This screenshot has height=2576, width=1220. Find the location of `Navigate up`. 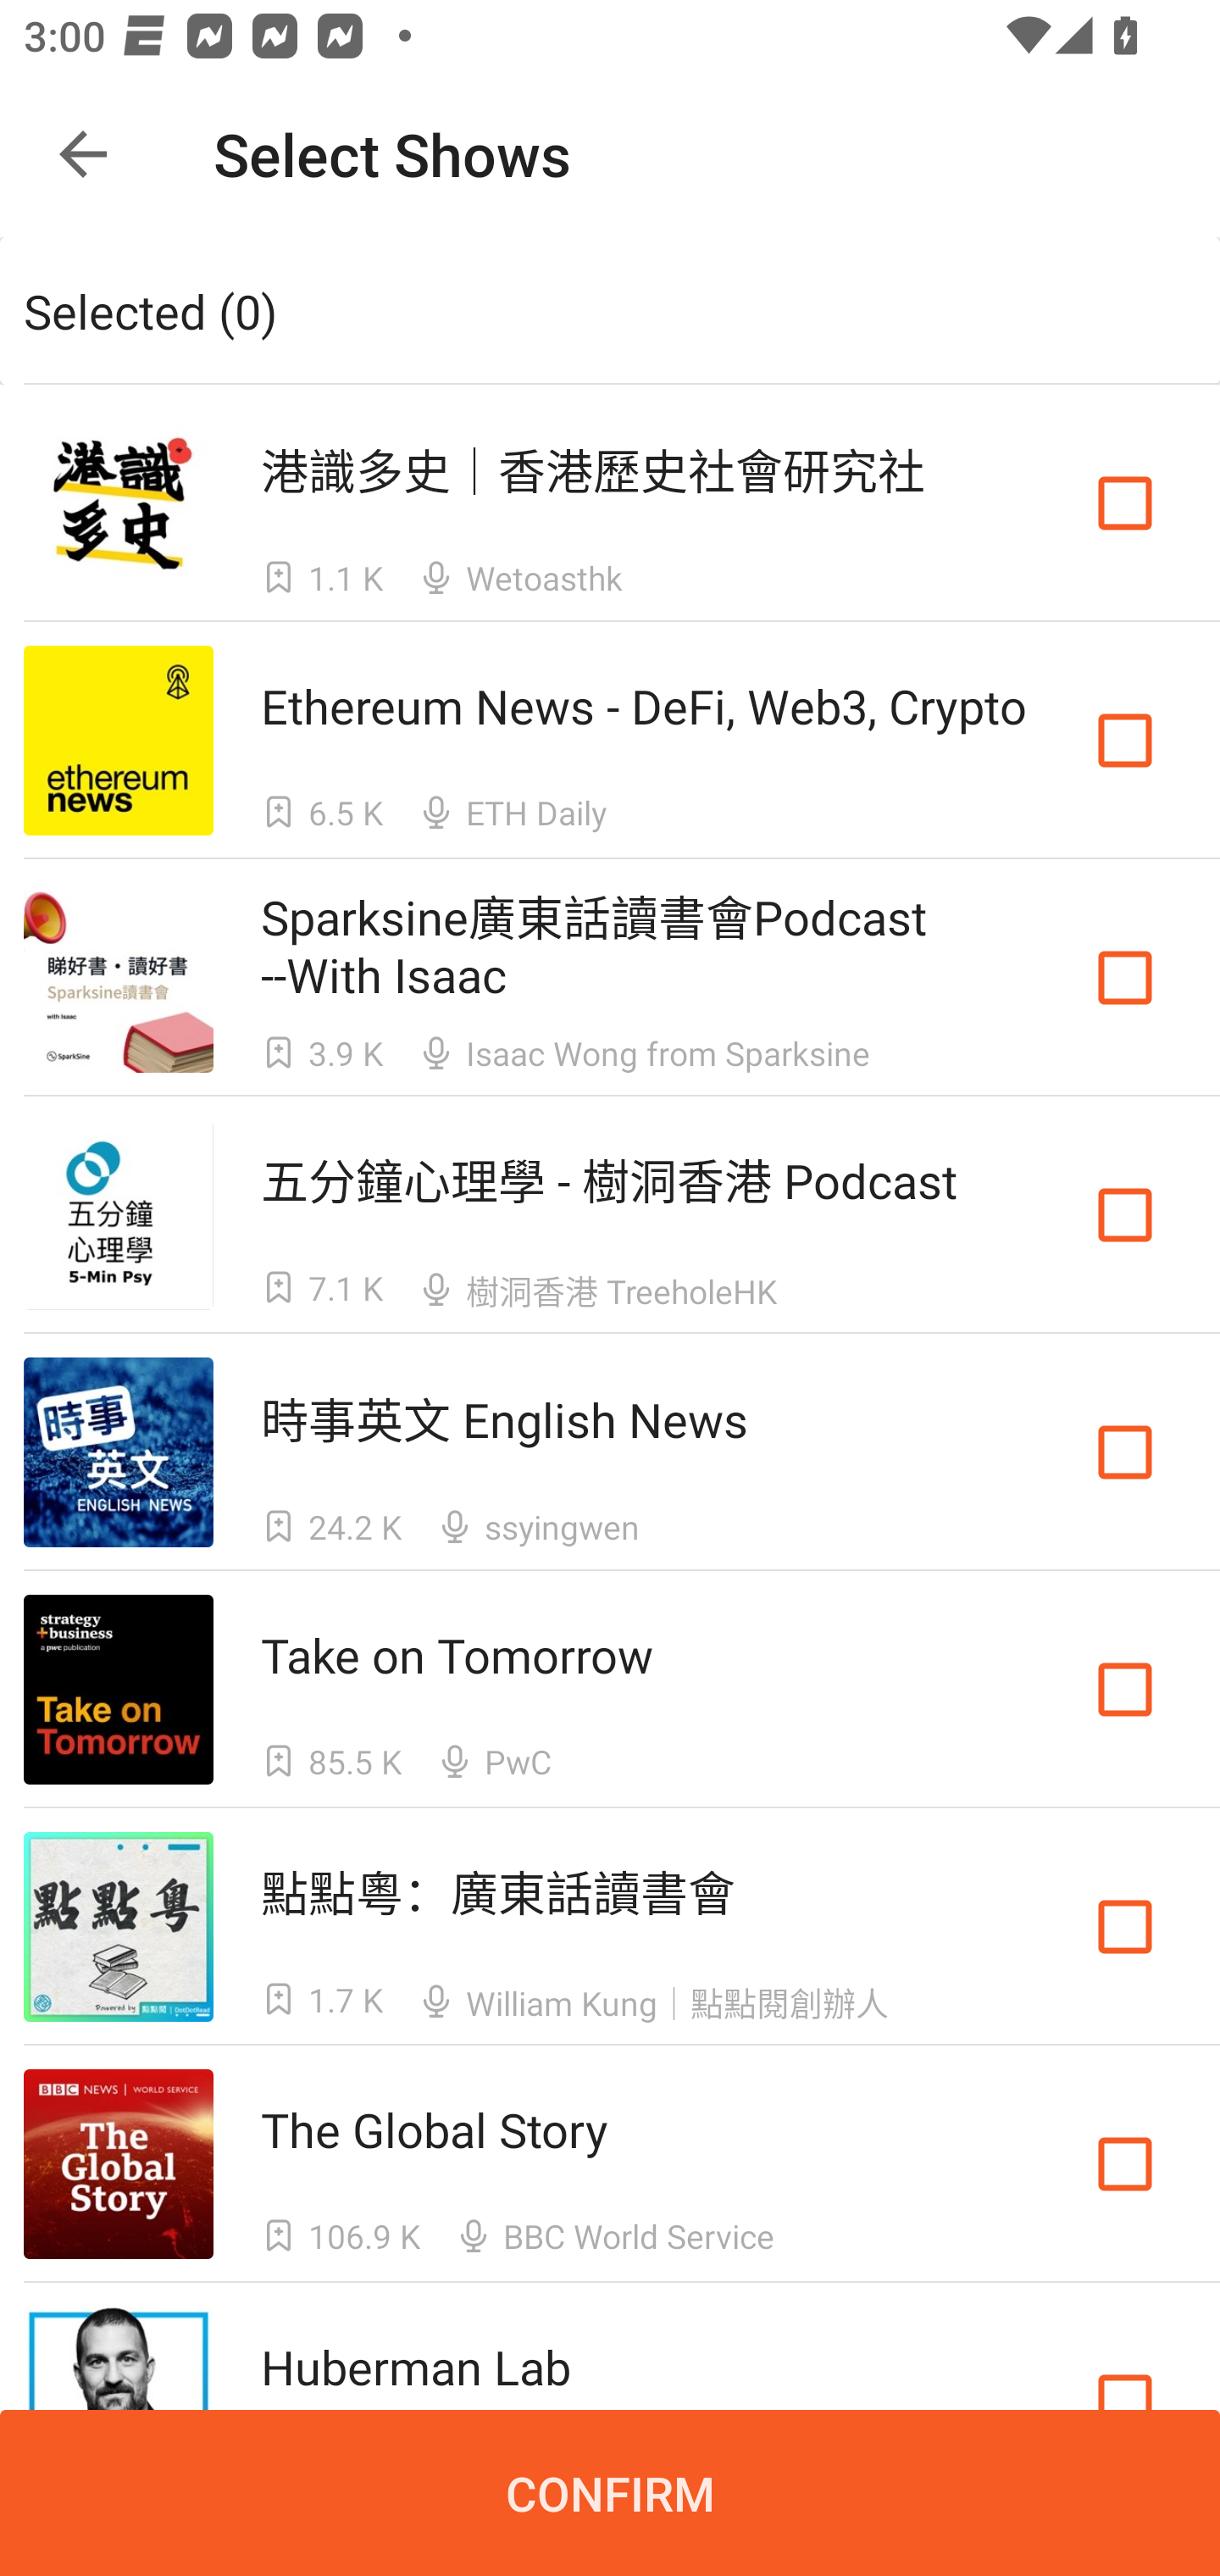

Navigate up is located at coordinates (83, 154).